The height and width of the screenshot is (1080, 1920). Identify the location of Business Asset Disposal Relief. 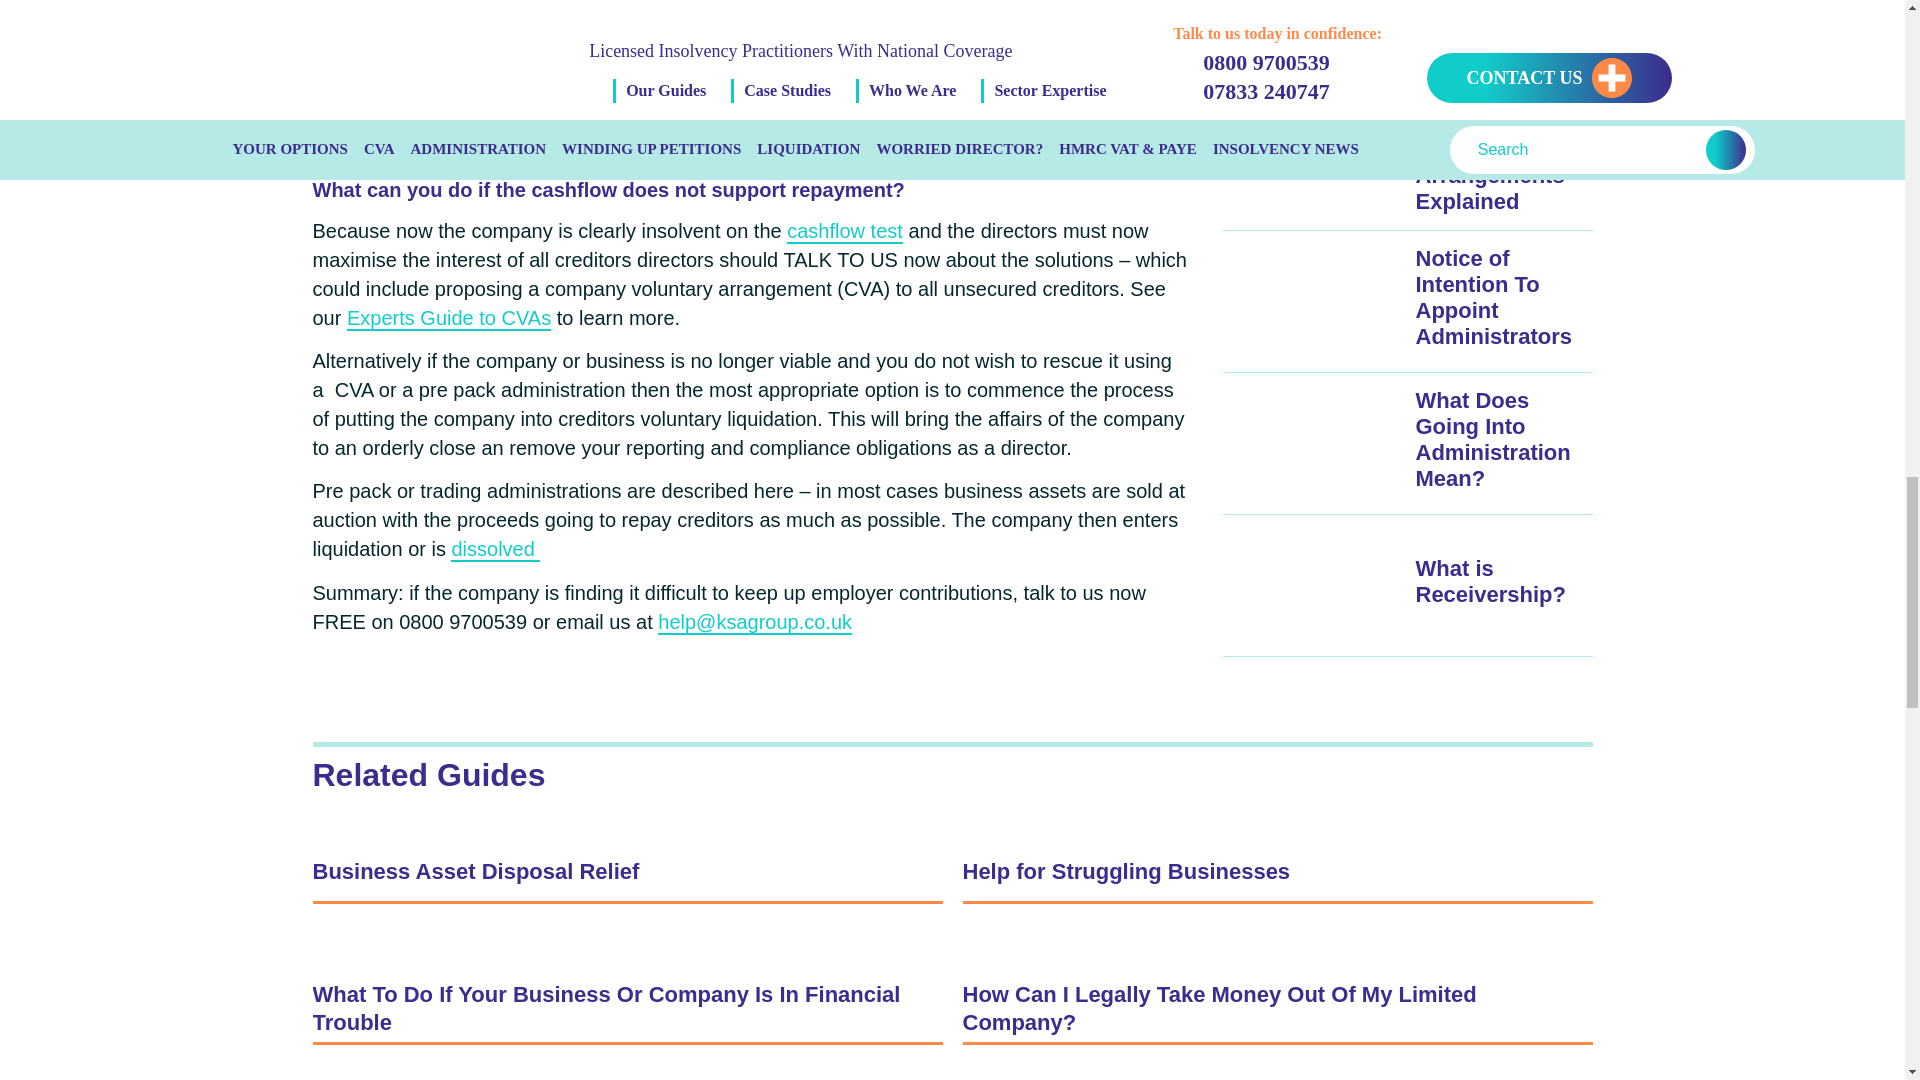
(626, 873).